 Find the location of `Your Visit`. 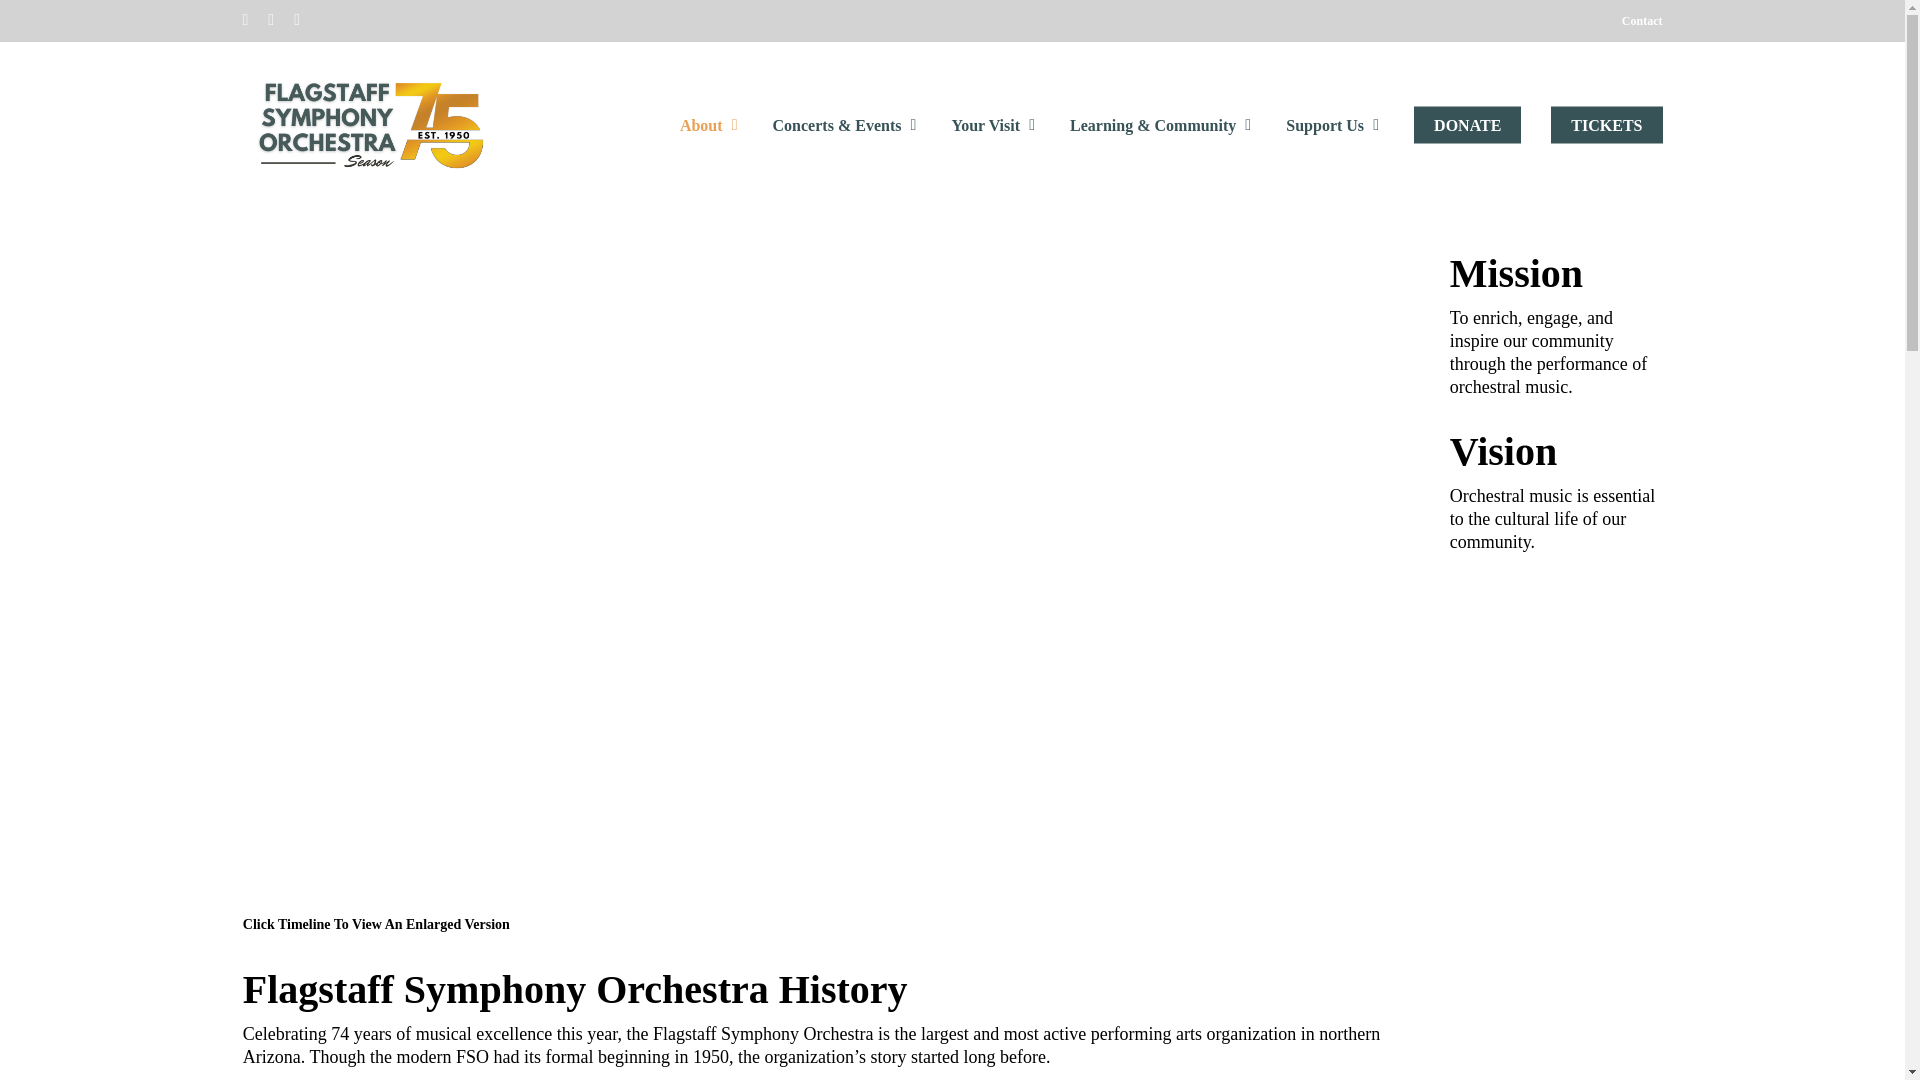

Your Visit is located at coordinates (995, 124).